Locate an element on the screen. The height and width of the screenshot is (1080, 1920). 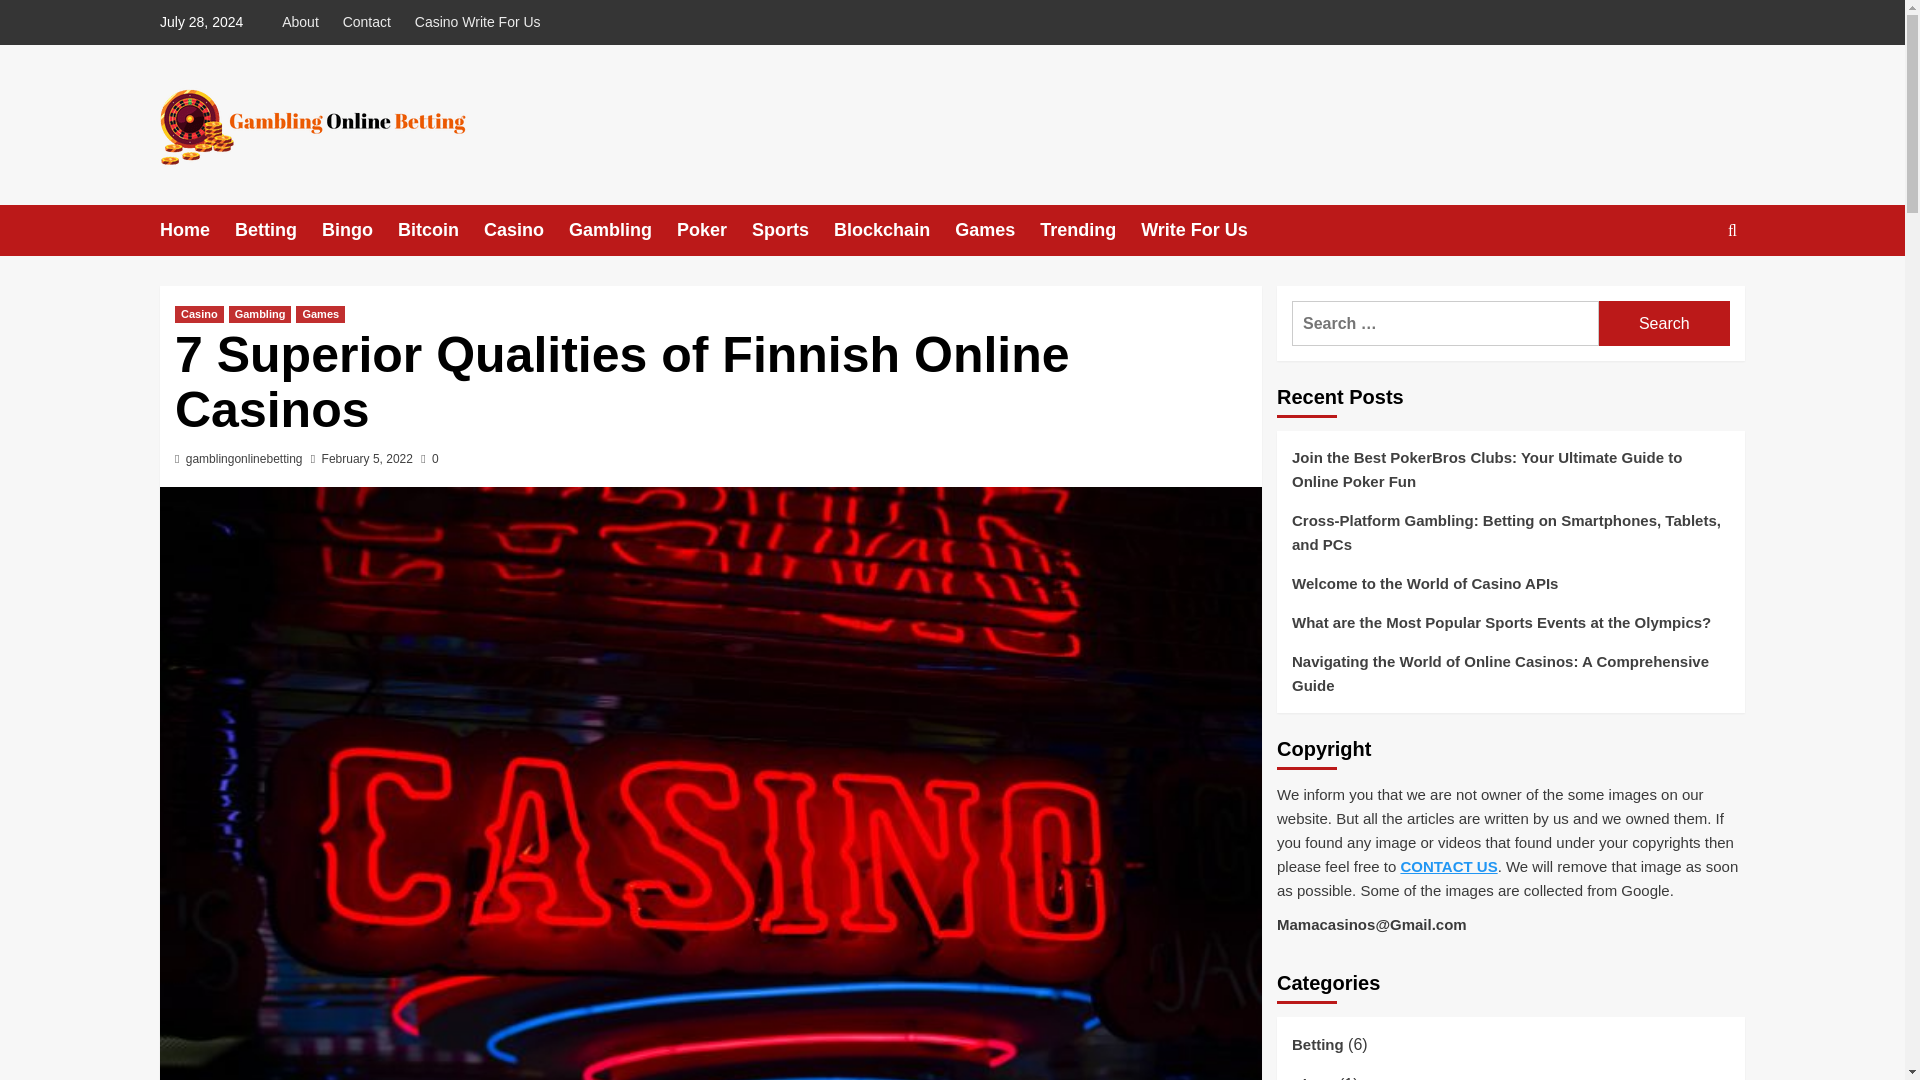
Home is located at coordinates (196, 230).